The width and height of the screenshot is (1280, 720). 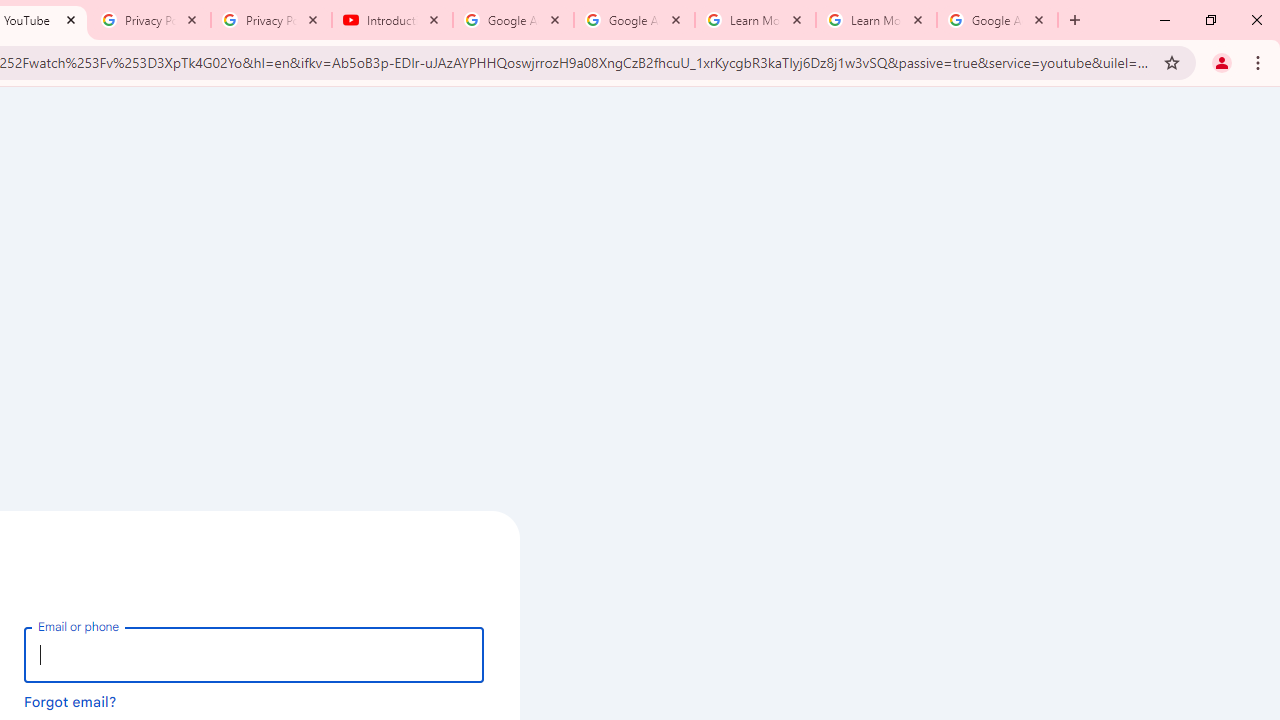 What do you see at coordinates (513, 20) in the screenshot?
I see `Google Account Help` at bounding box center [513, 20].